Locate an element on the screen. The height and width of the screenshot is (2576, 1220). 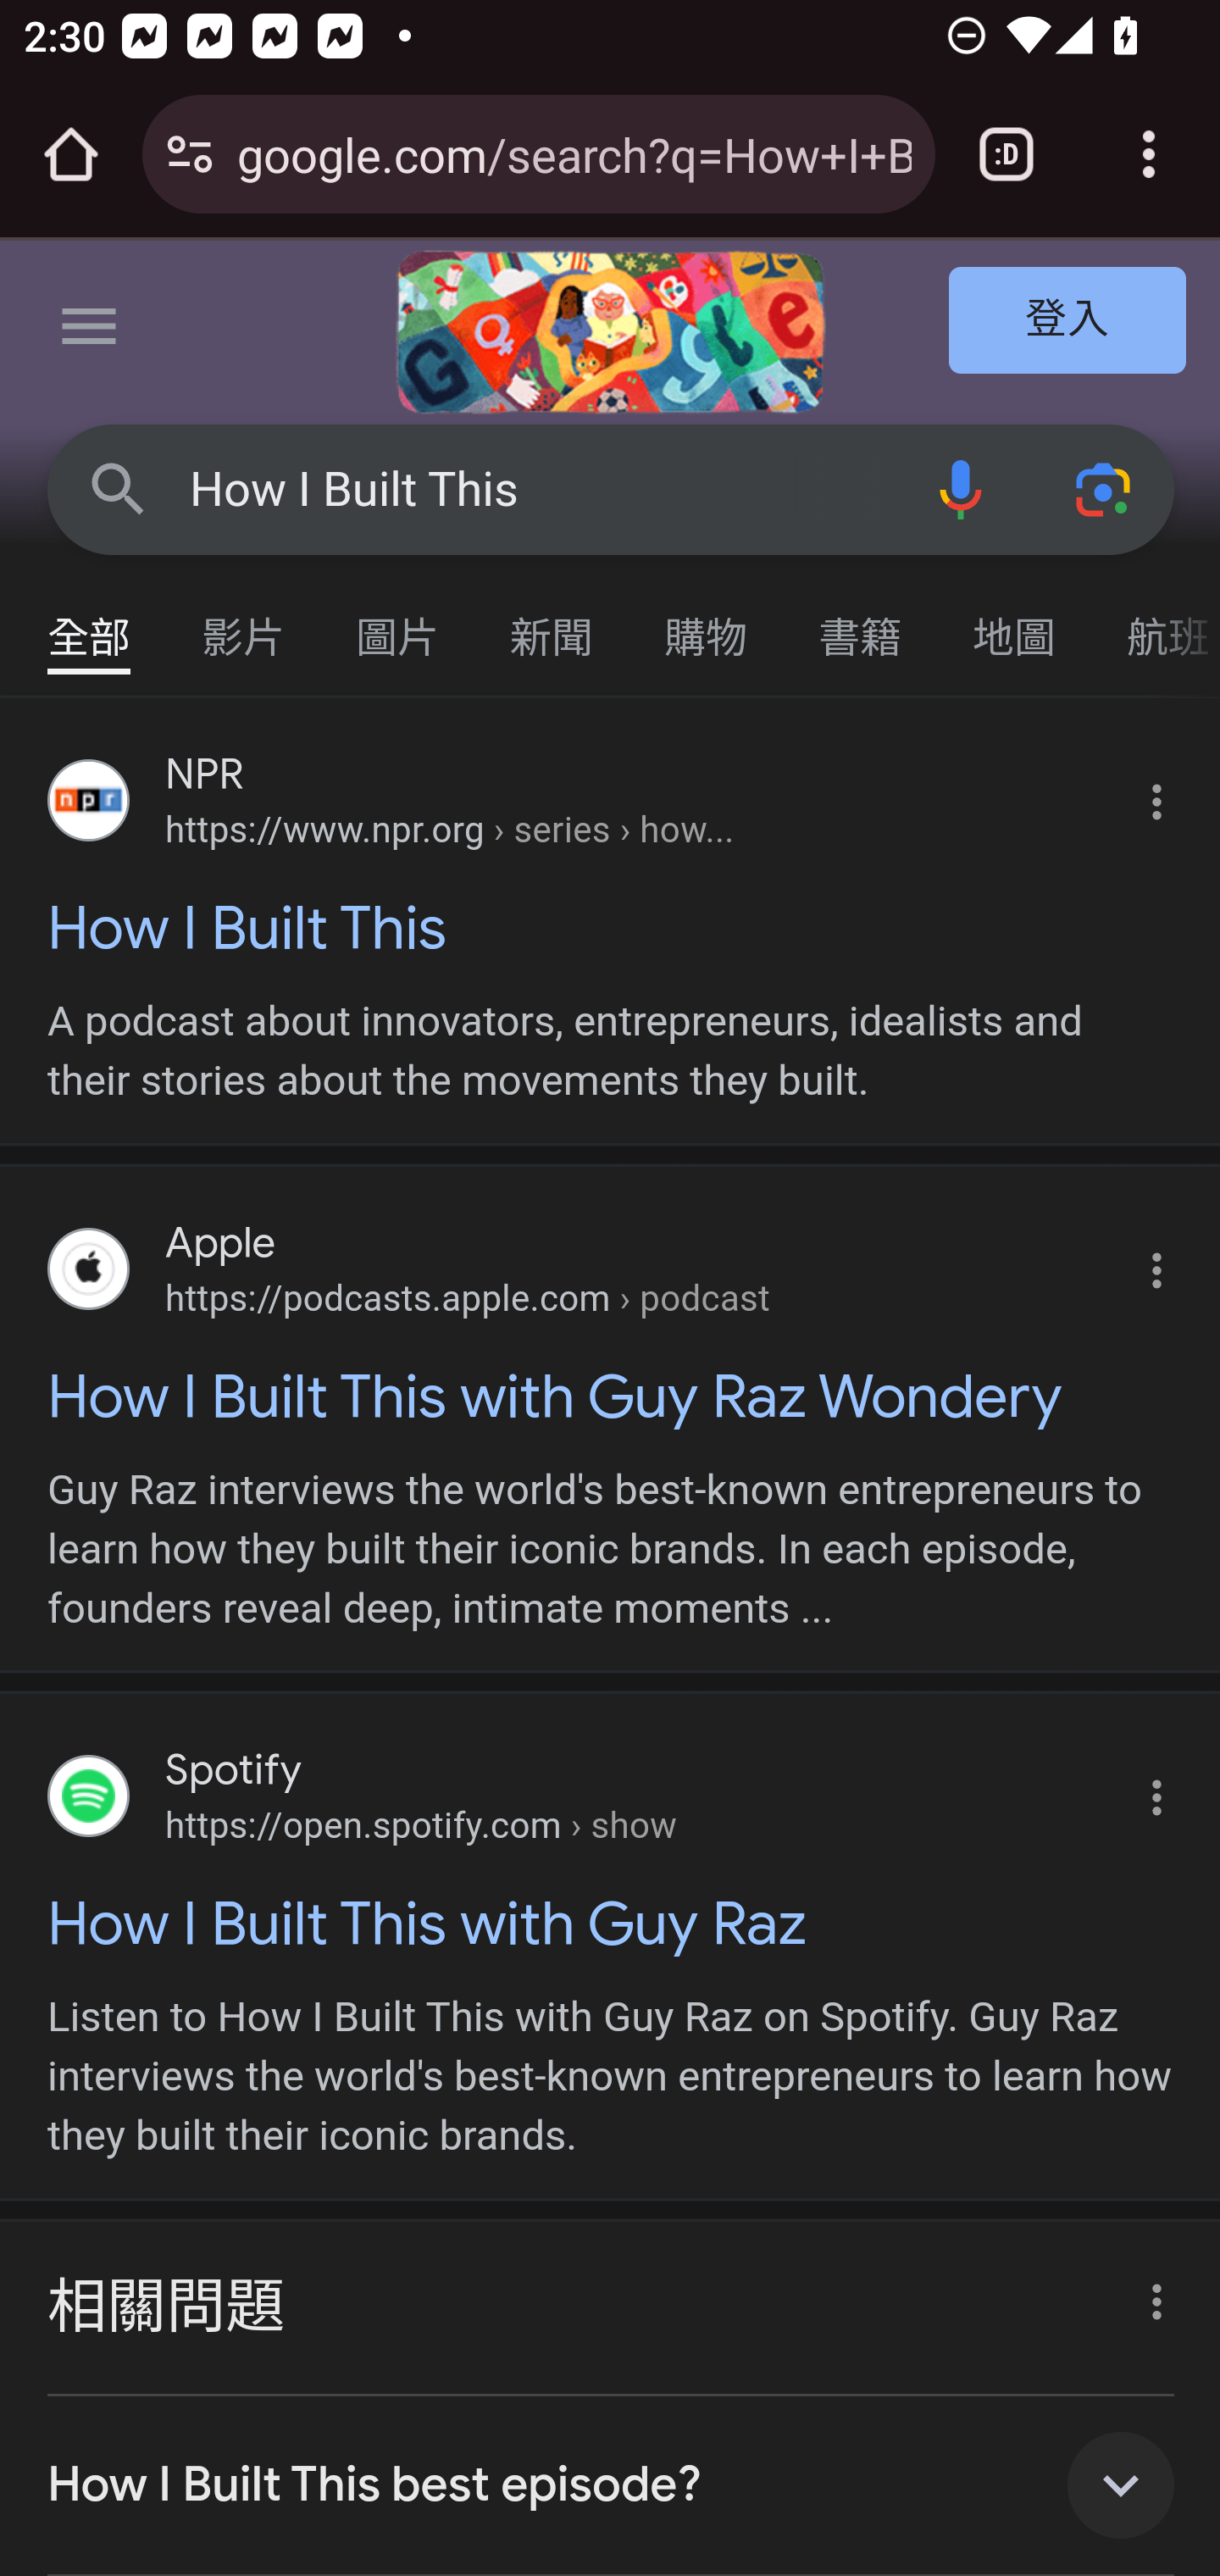
Customize and control Google Chrome is located at coordinates (1149, 154).